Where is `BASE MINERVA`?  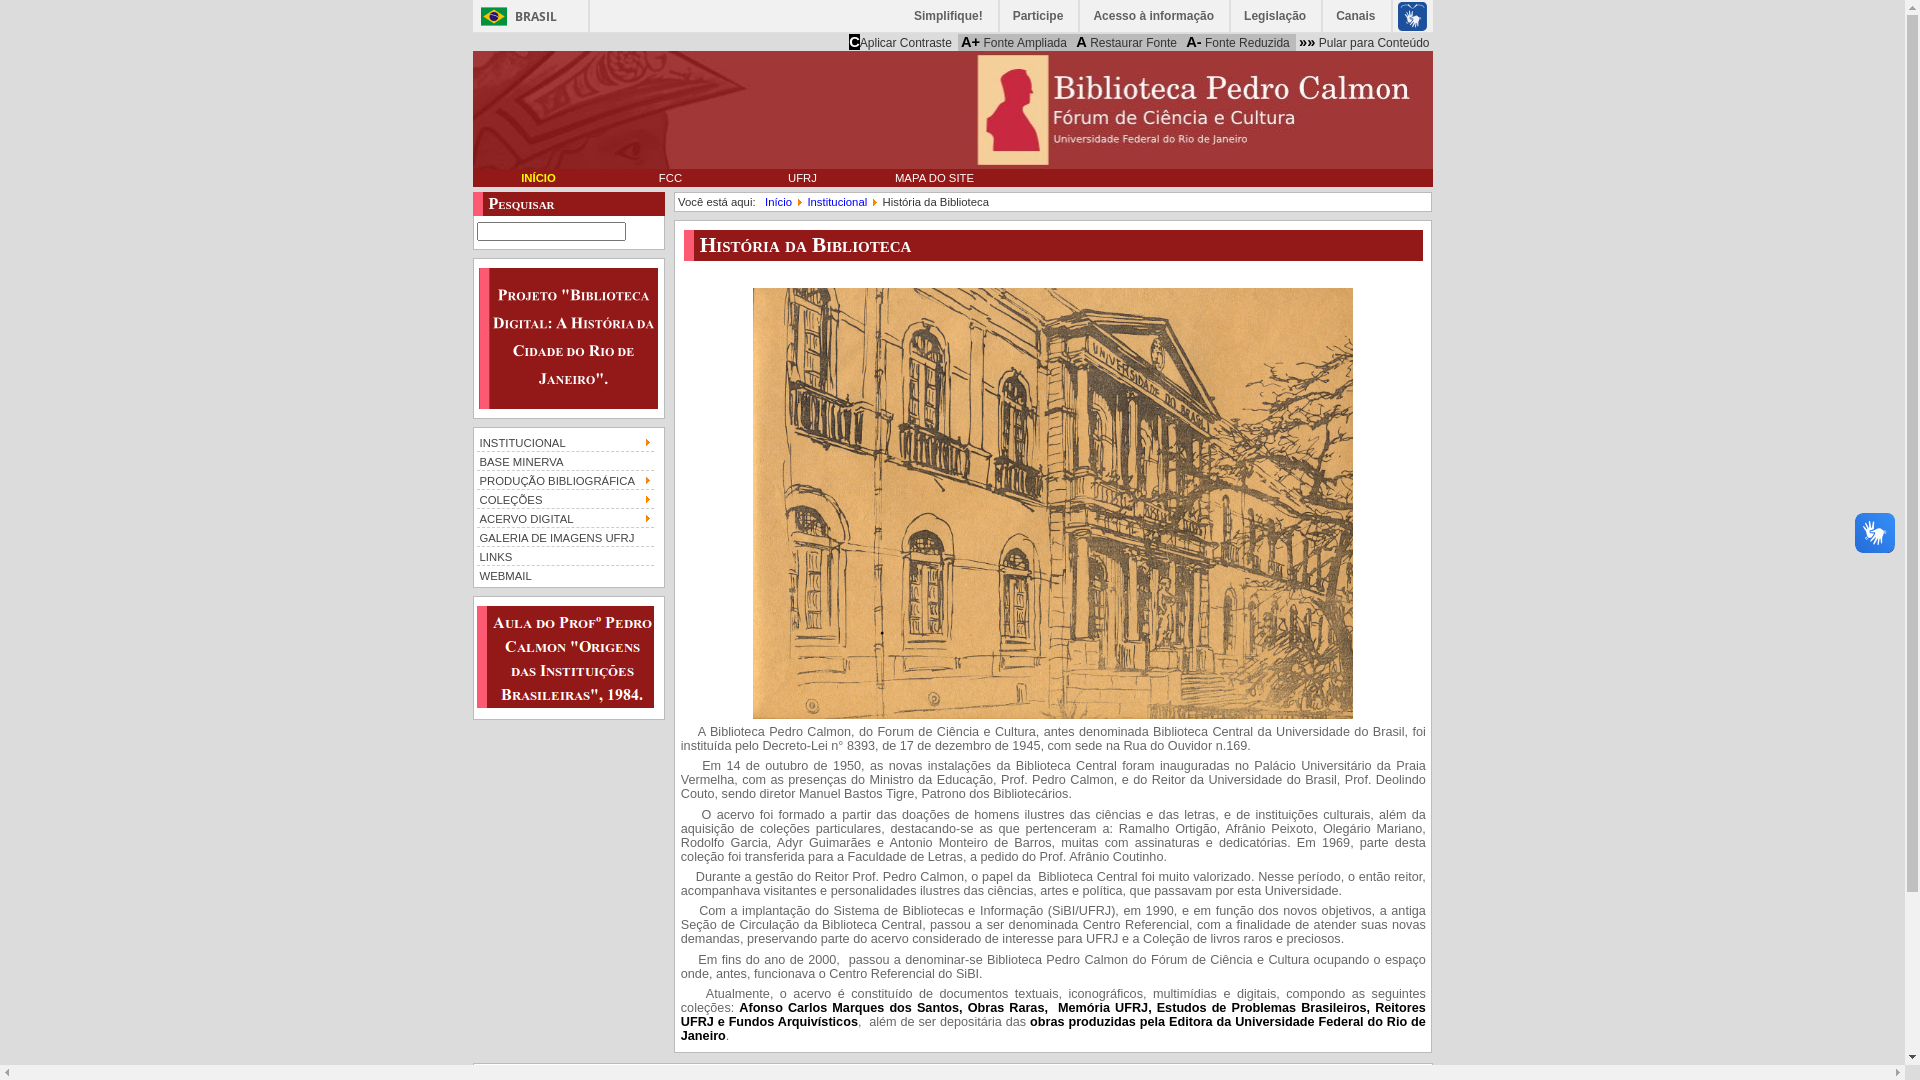 BASE MINERVA is located at coordinates (565, 460).